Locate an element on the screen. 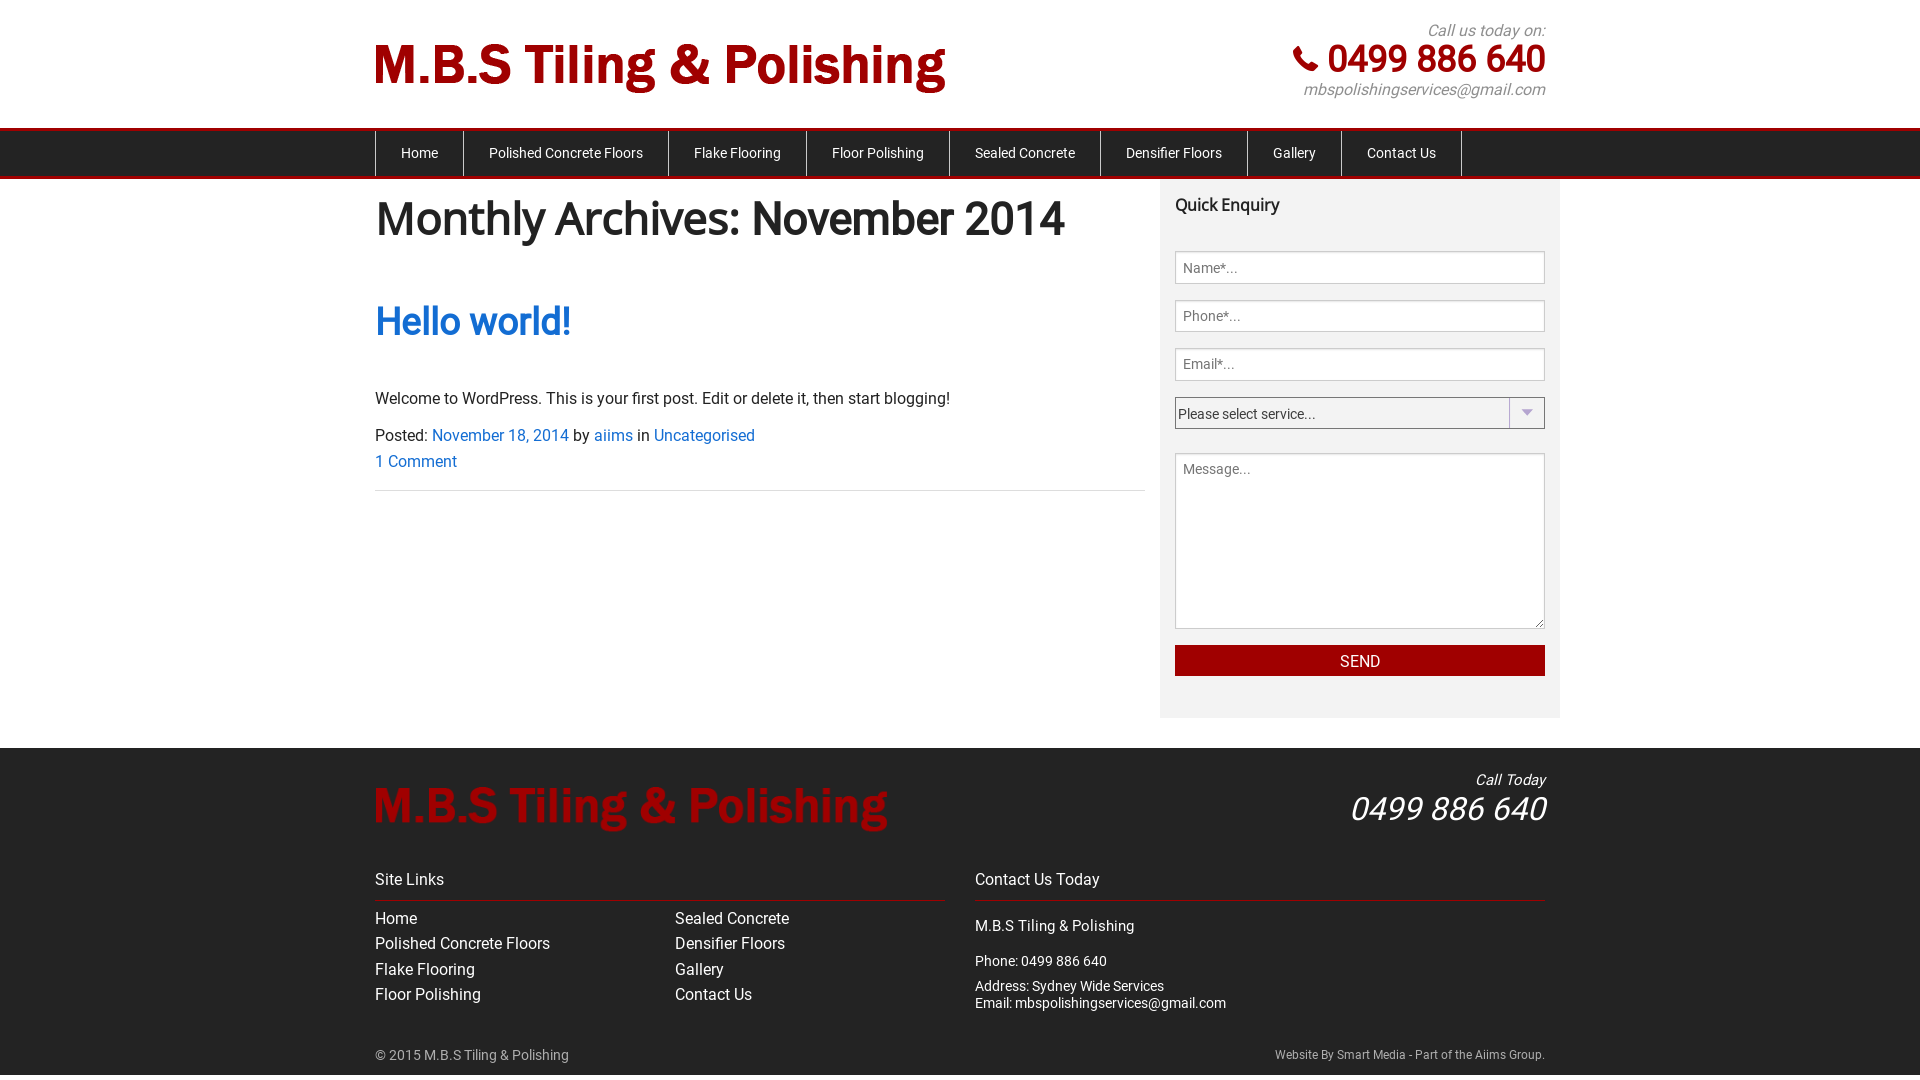  0499 886 640 is located at coordinates (1447, 809).